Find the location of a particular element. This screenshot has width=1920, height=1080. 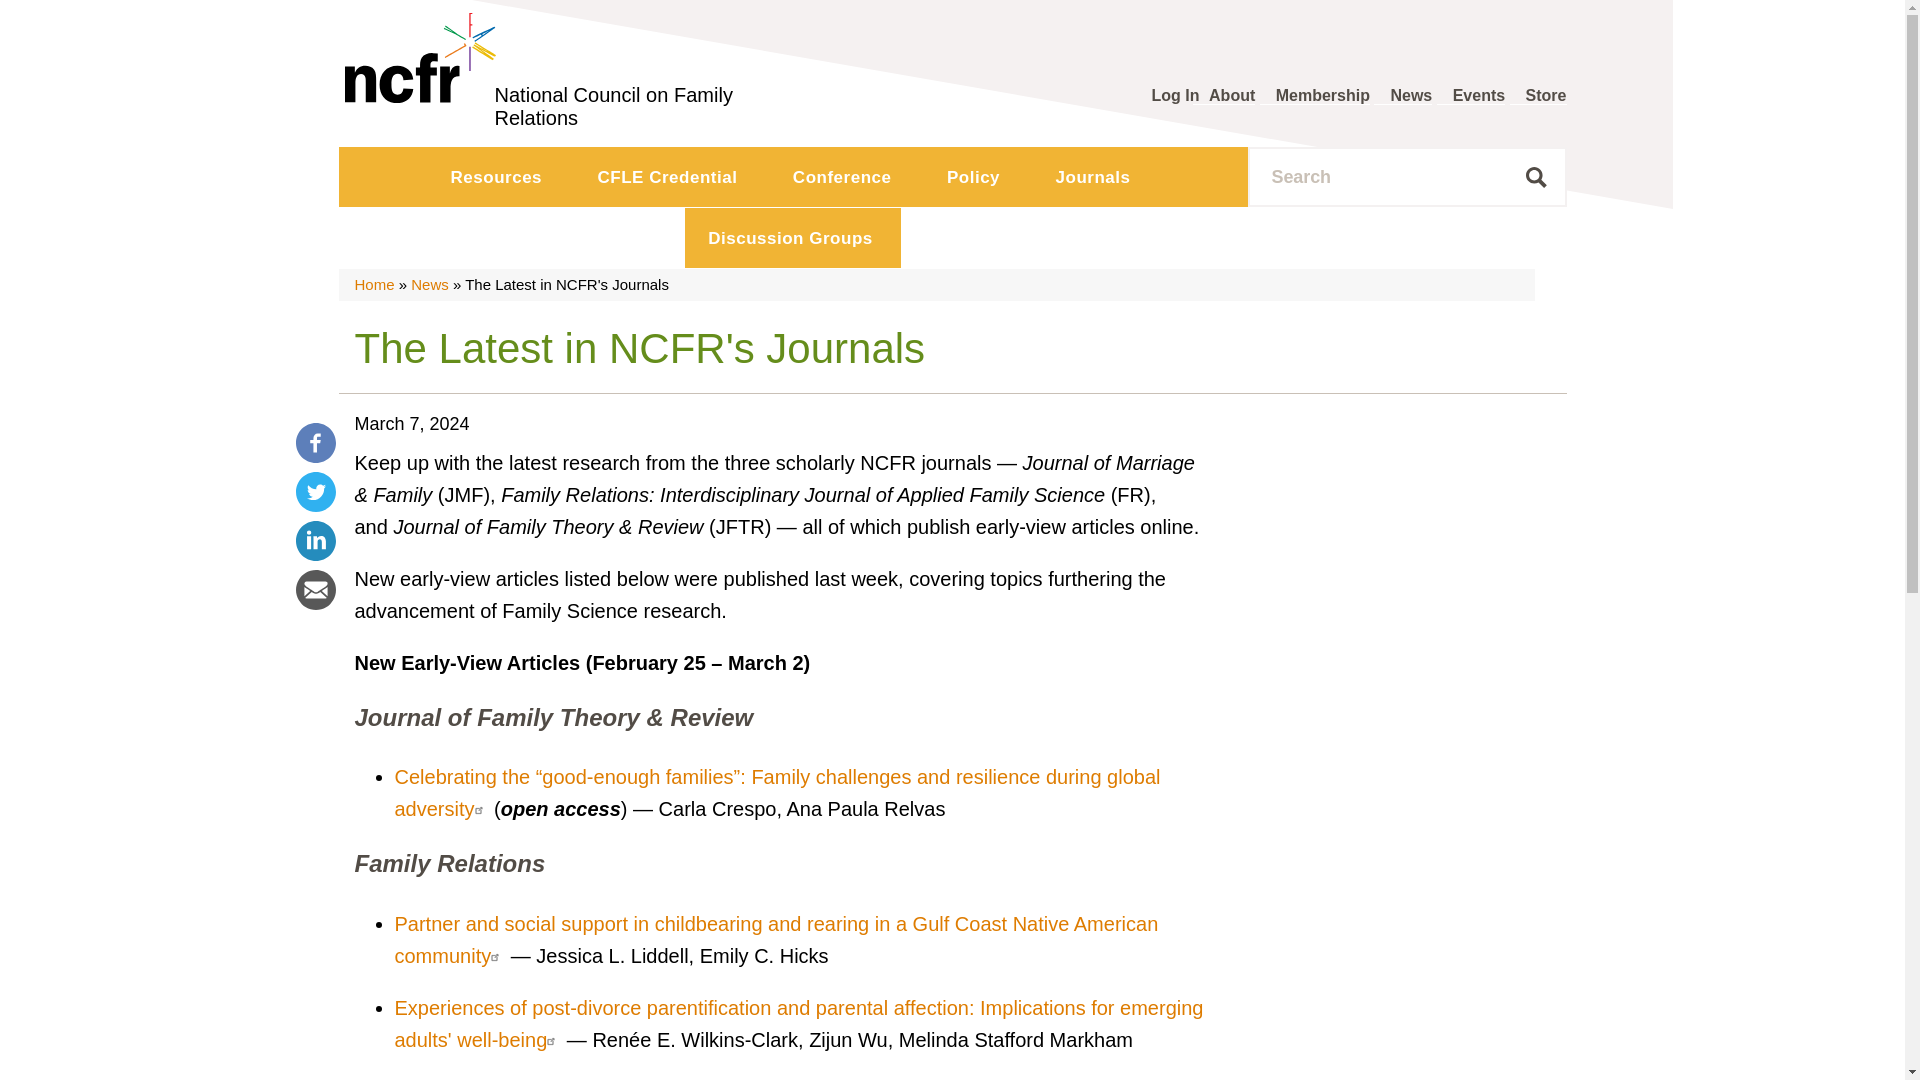

Journals is located at coordinates (1096, 176).